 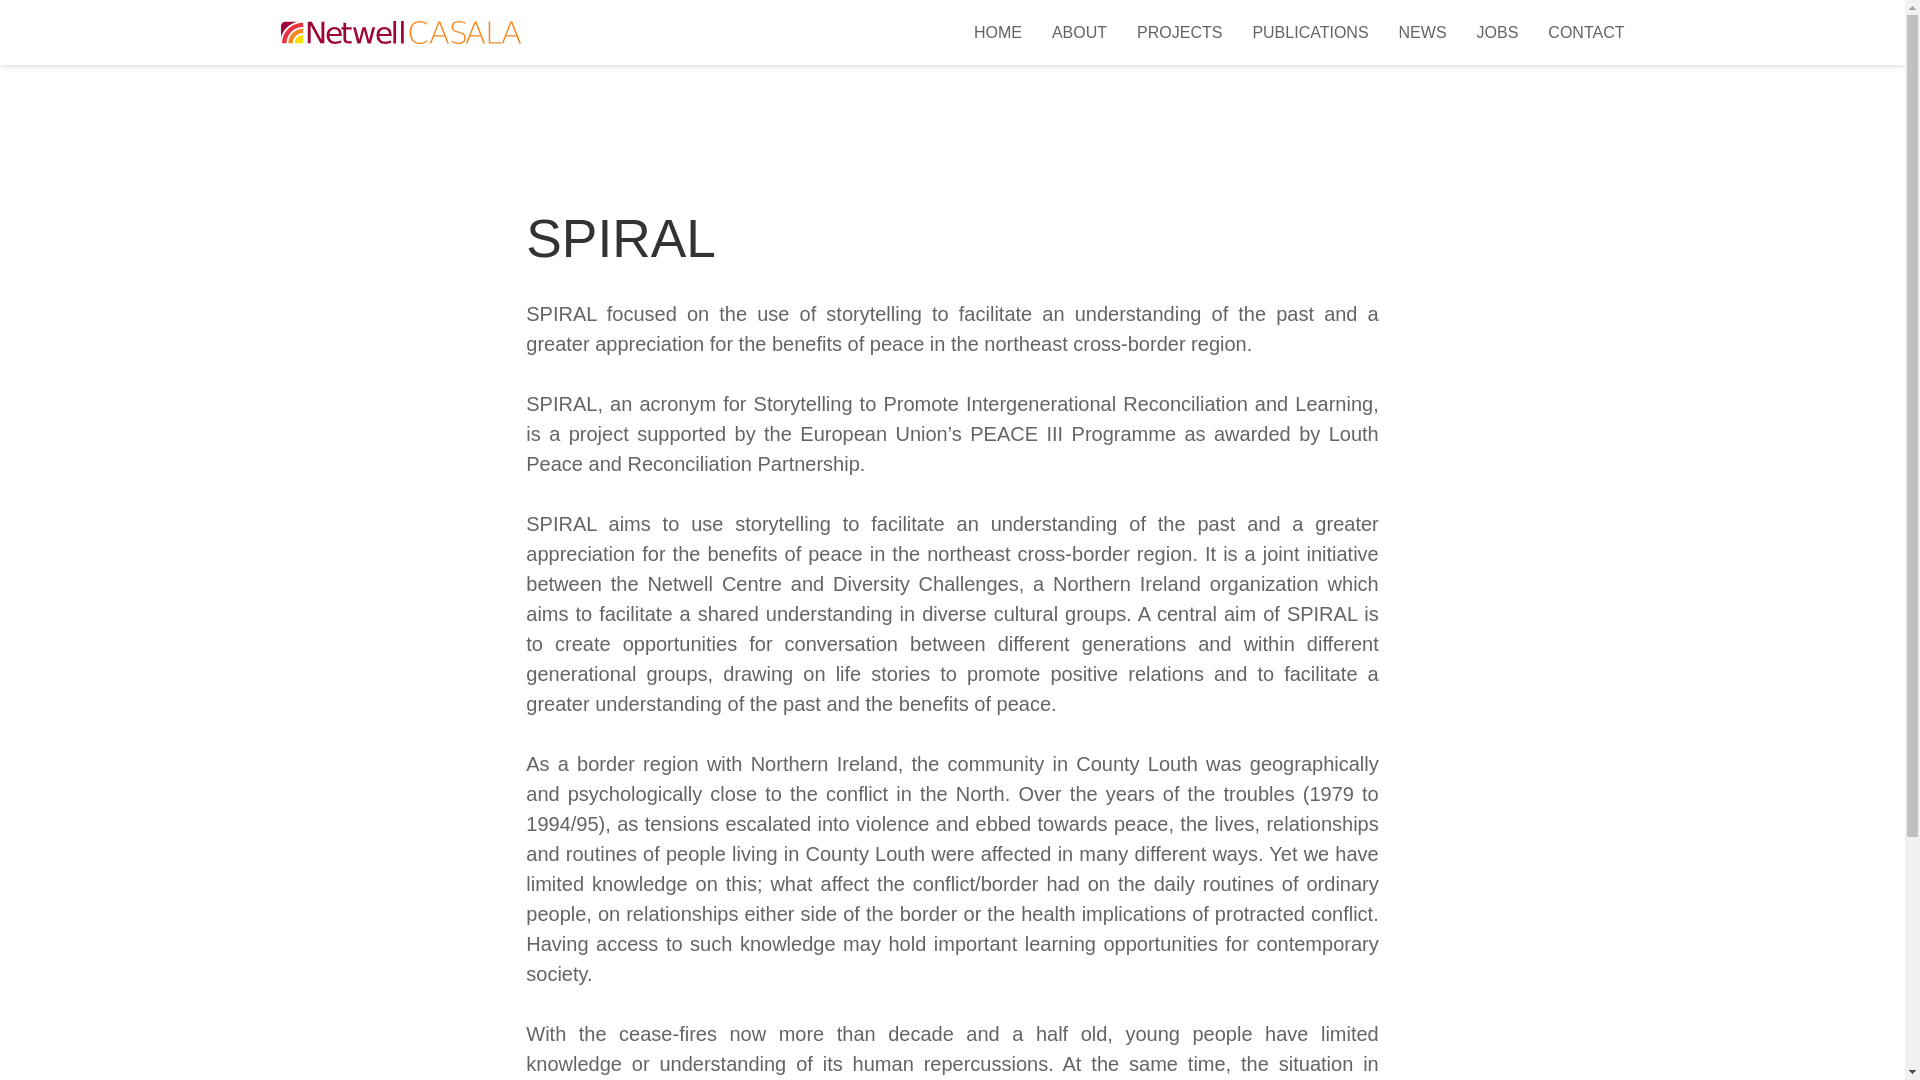 I want to click on PROJECTS, so click(x=1178, y=32).